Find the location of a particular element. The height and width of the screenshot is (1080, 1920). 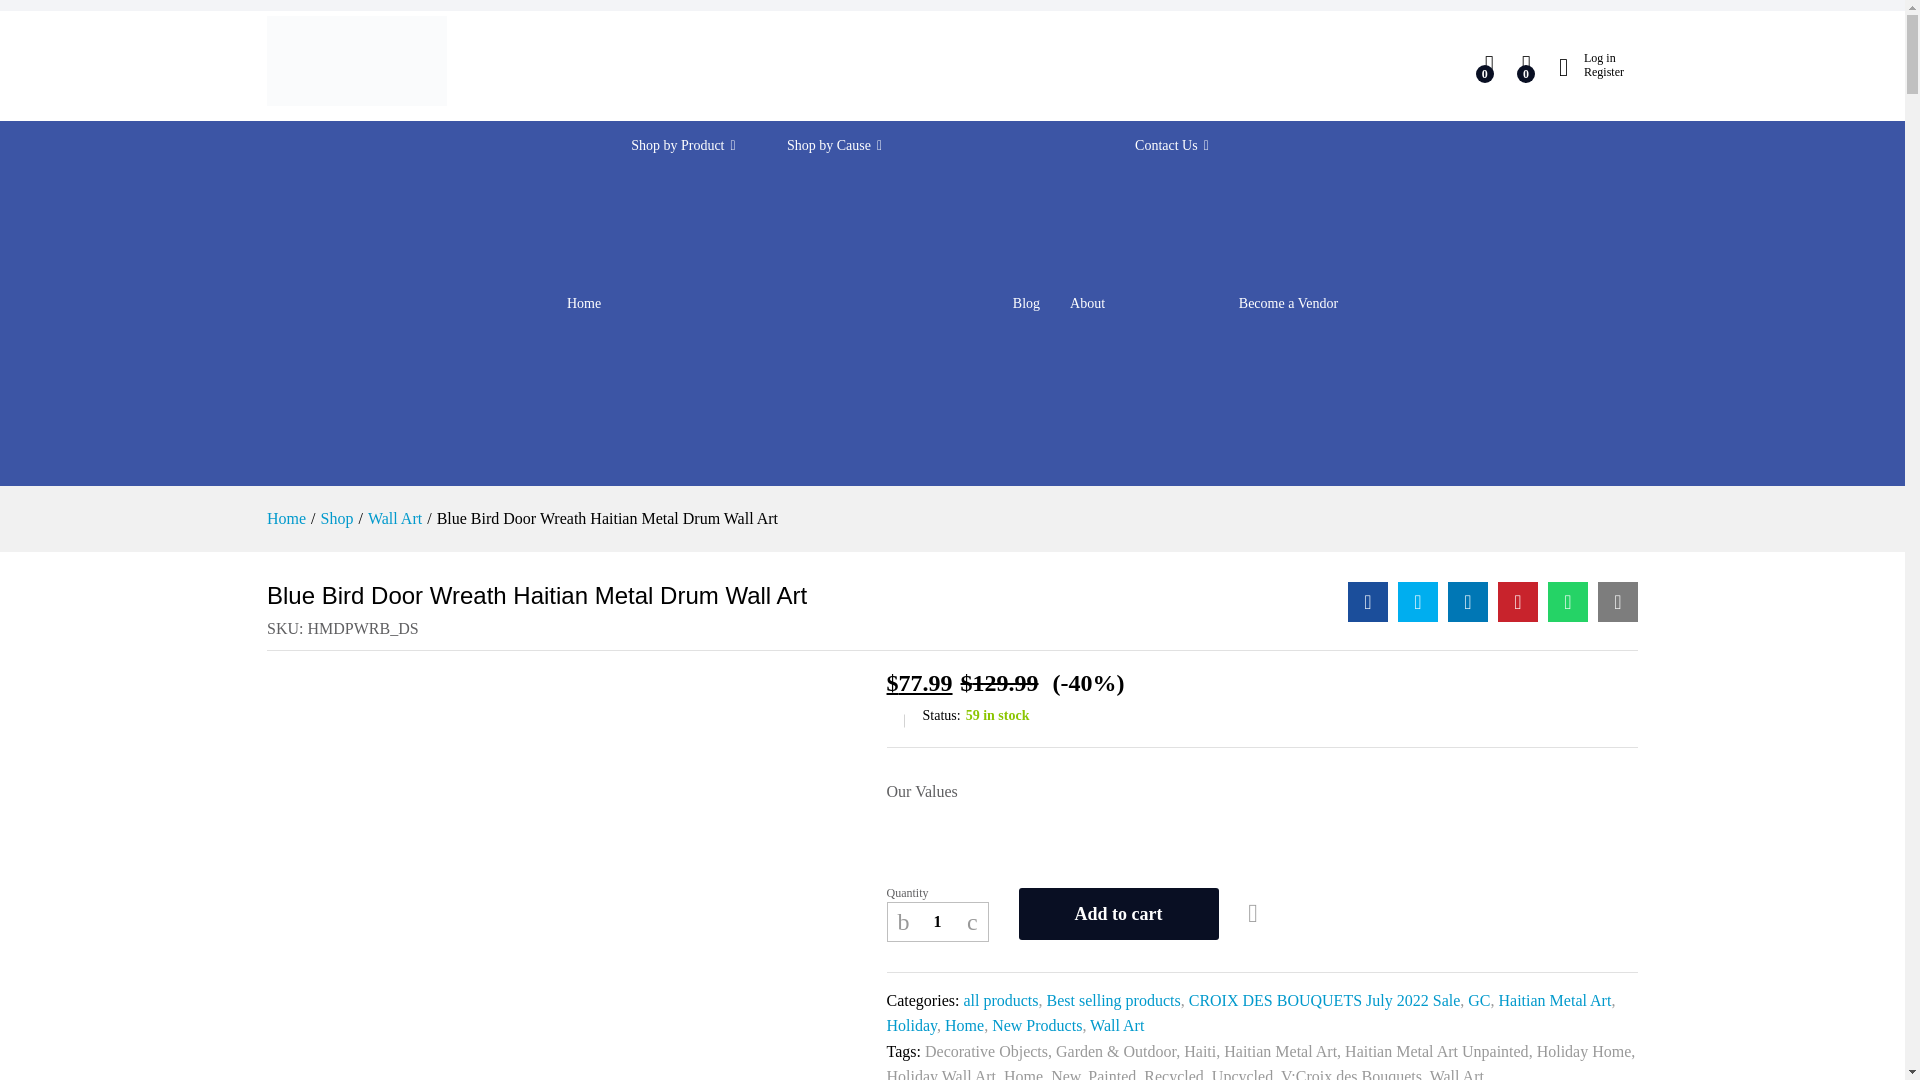

Blue Bird Door Wreath Haitian Metal Drum Wall Art is located at coordinates (1368, 602).